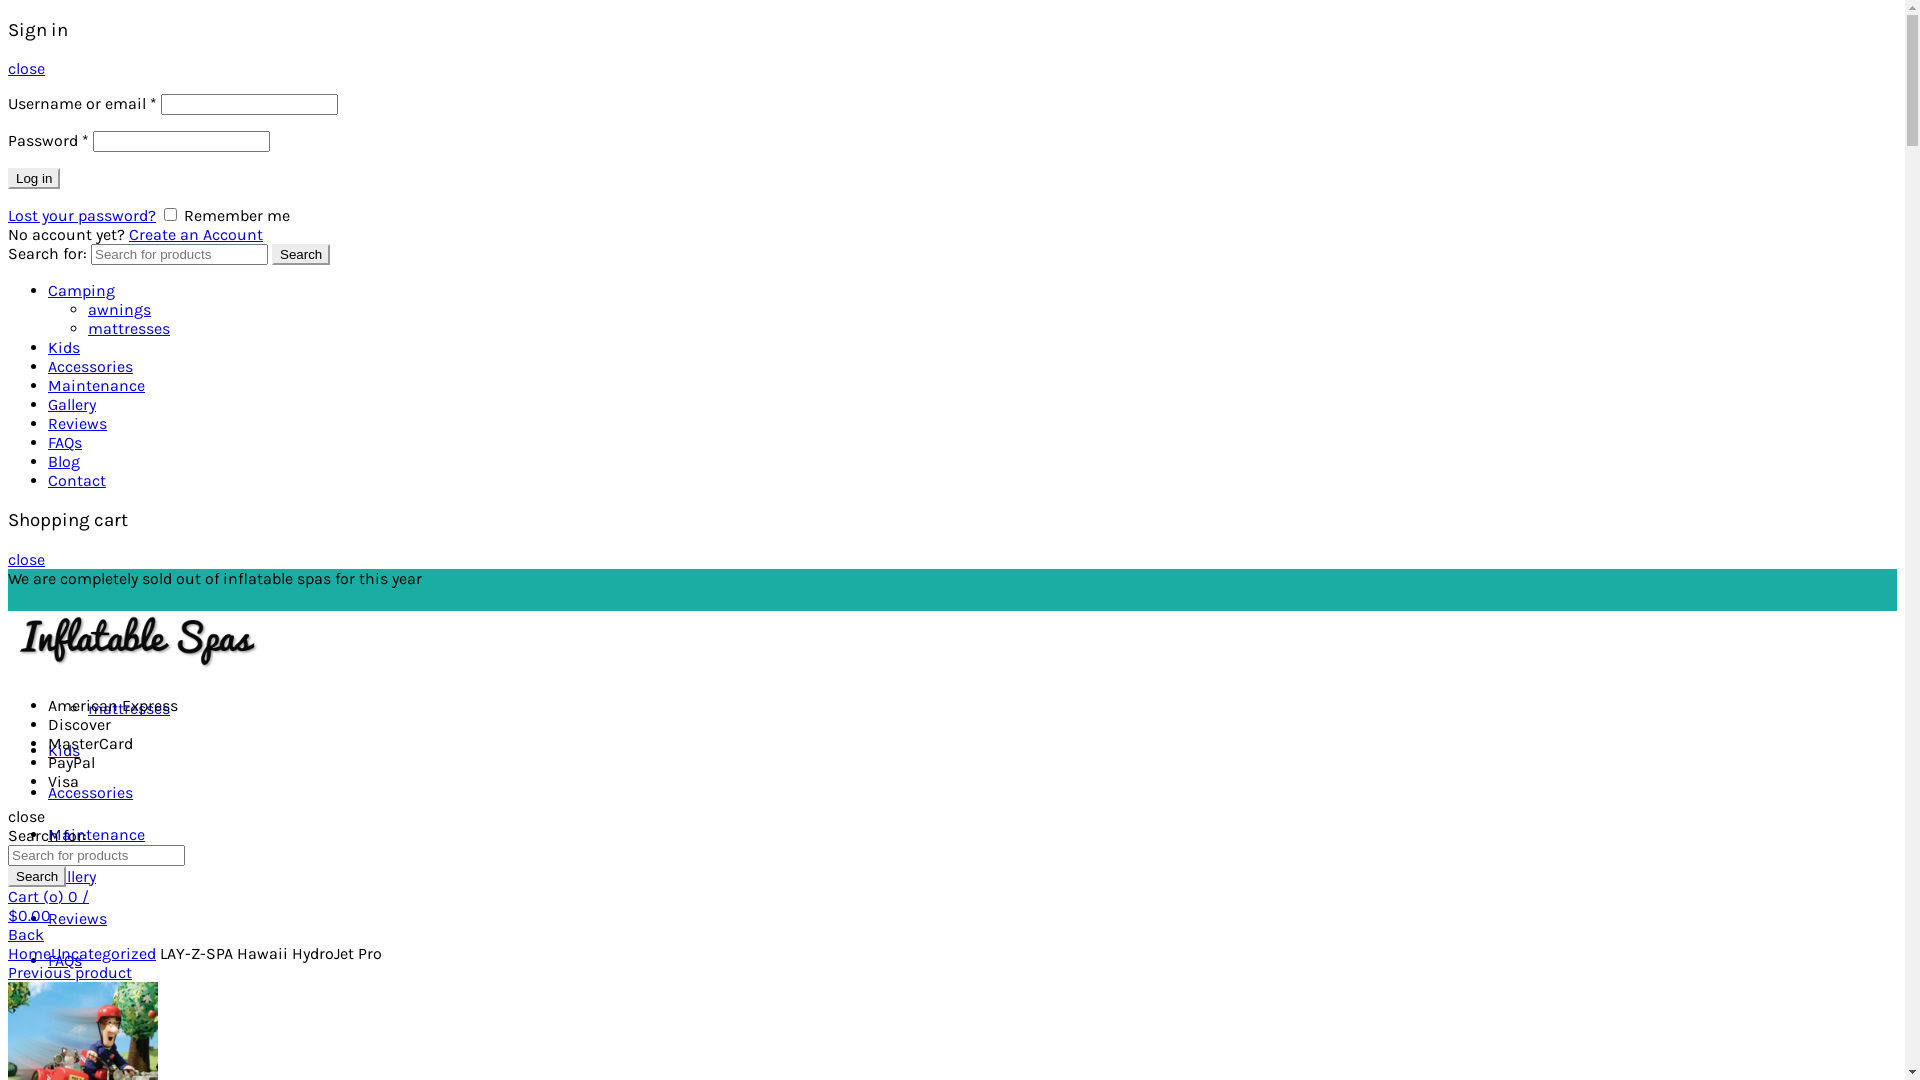 The height and width of the screenshot is (1080, 1920). What do you see at coordinates (90, 792) in the screenshot?
I see `Accessories` at bounding box center [90, 792].